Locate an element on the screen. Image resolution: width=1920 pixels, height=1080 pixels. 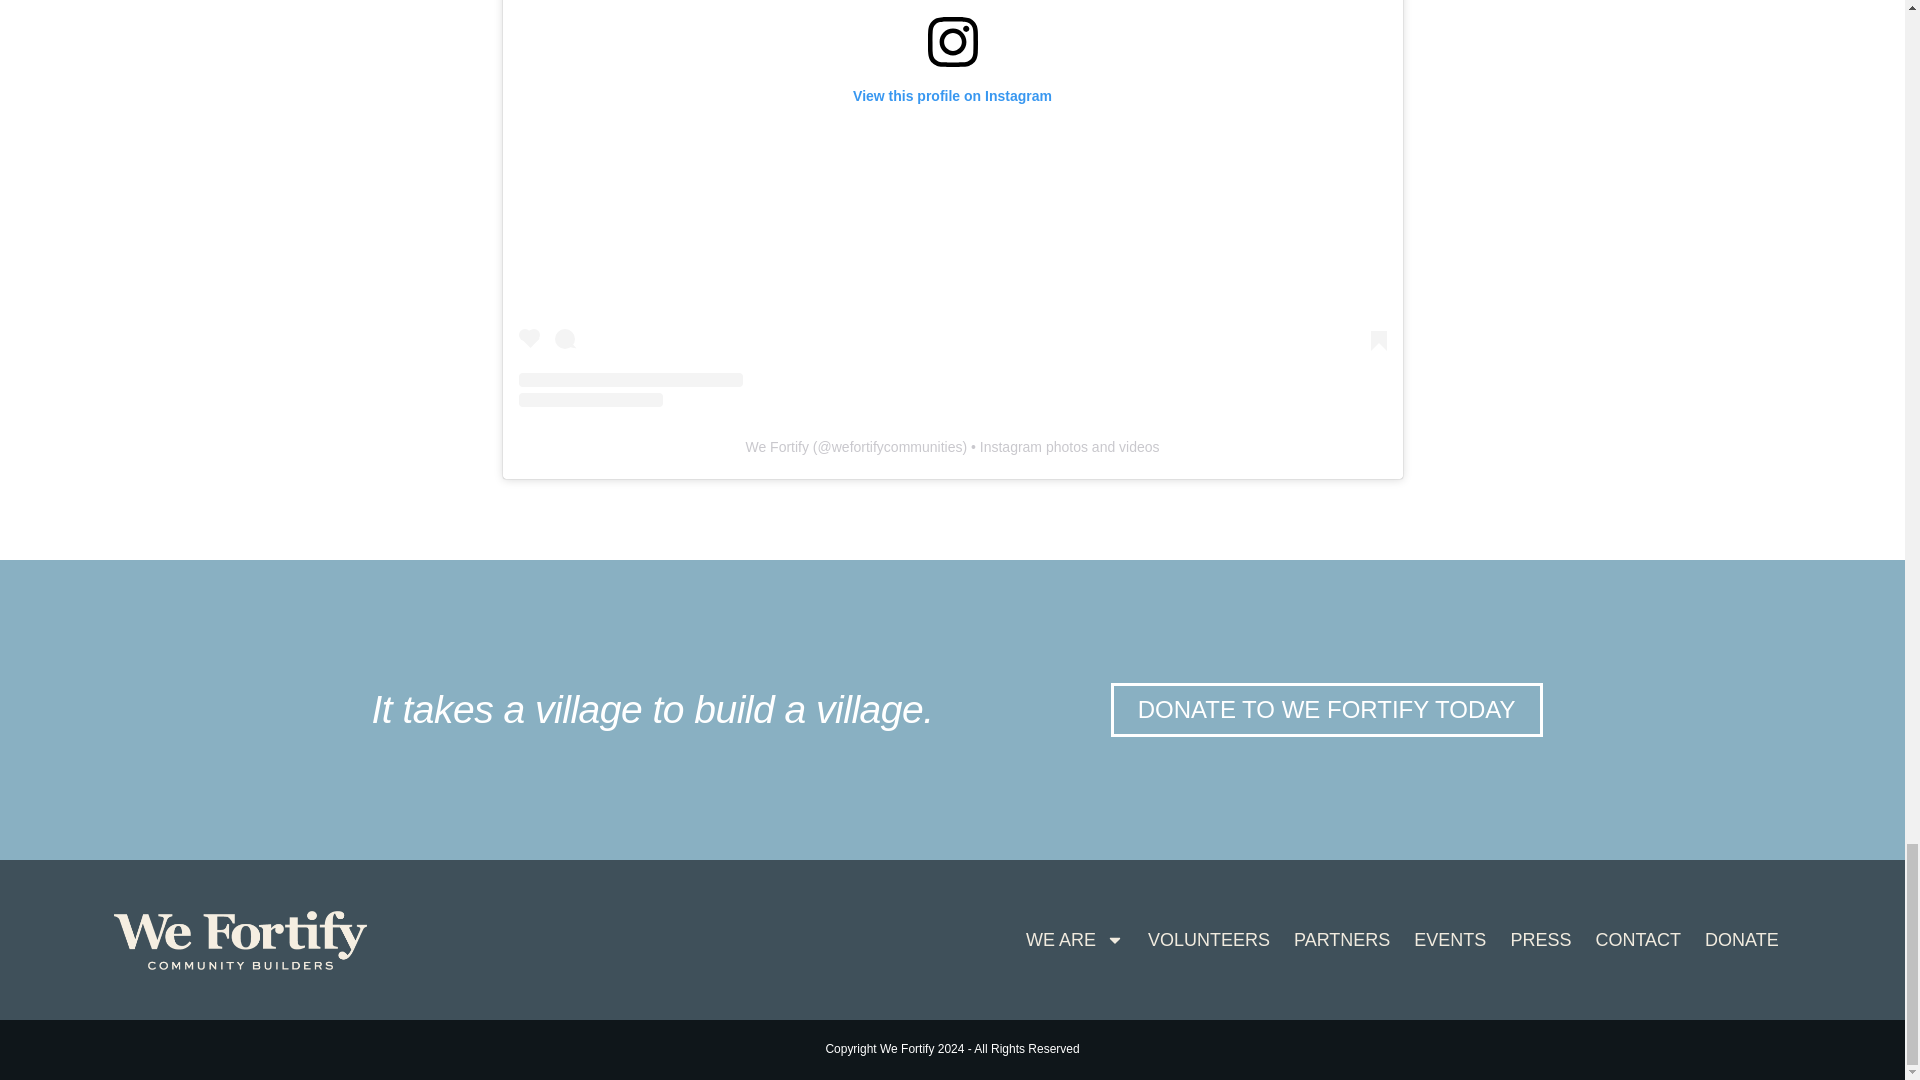
DONATE is located at coordinates (1742, 940).